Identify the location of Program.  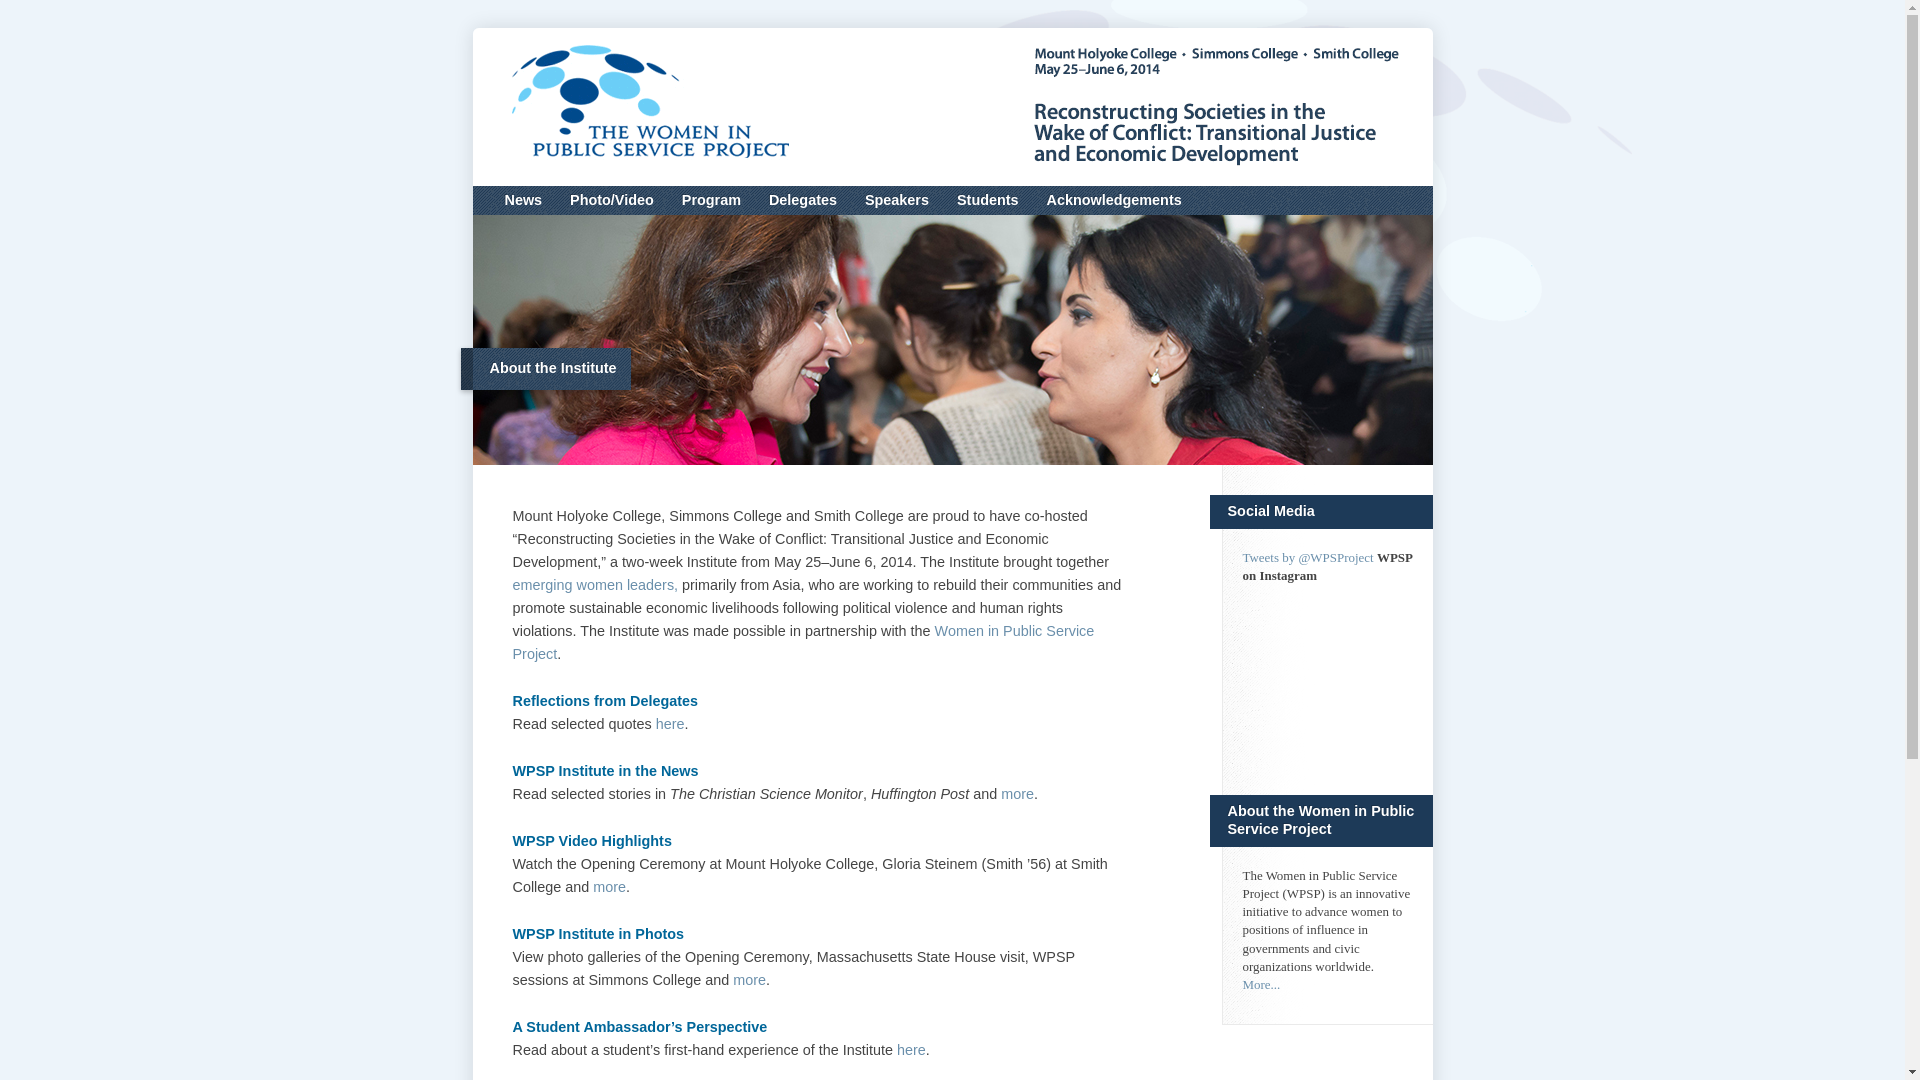
(711, 200).